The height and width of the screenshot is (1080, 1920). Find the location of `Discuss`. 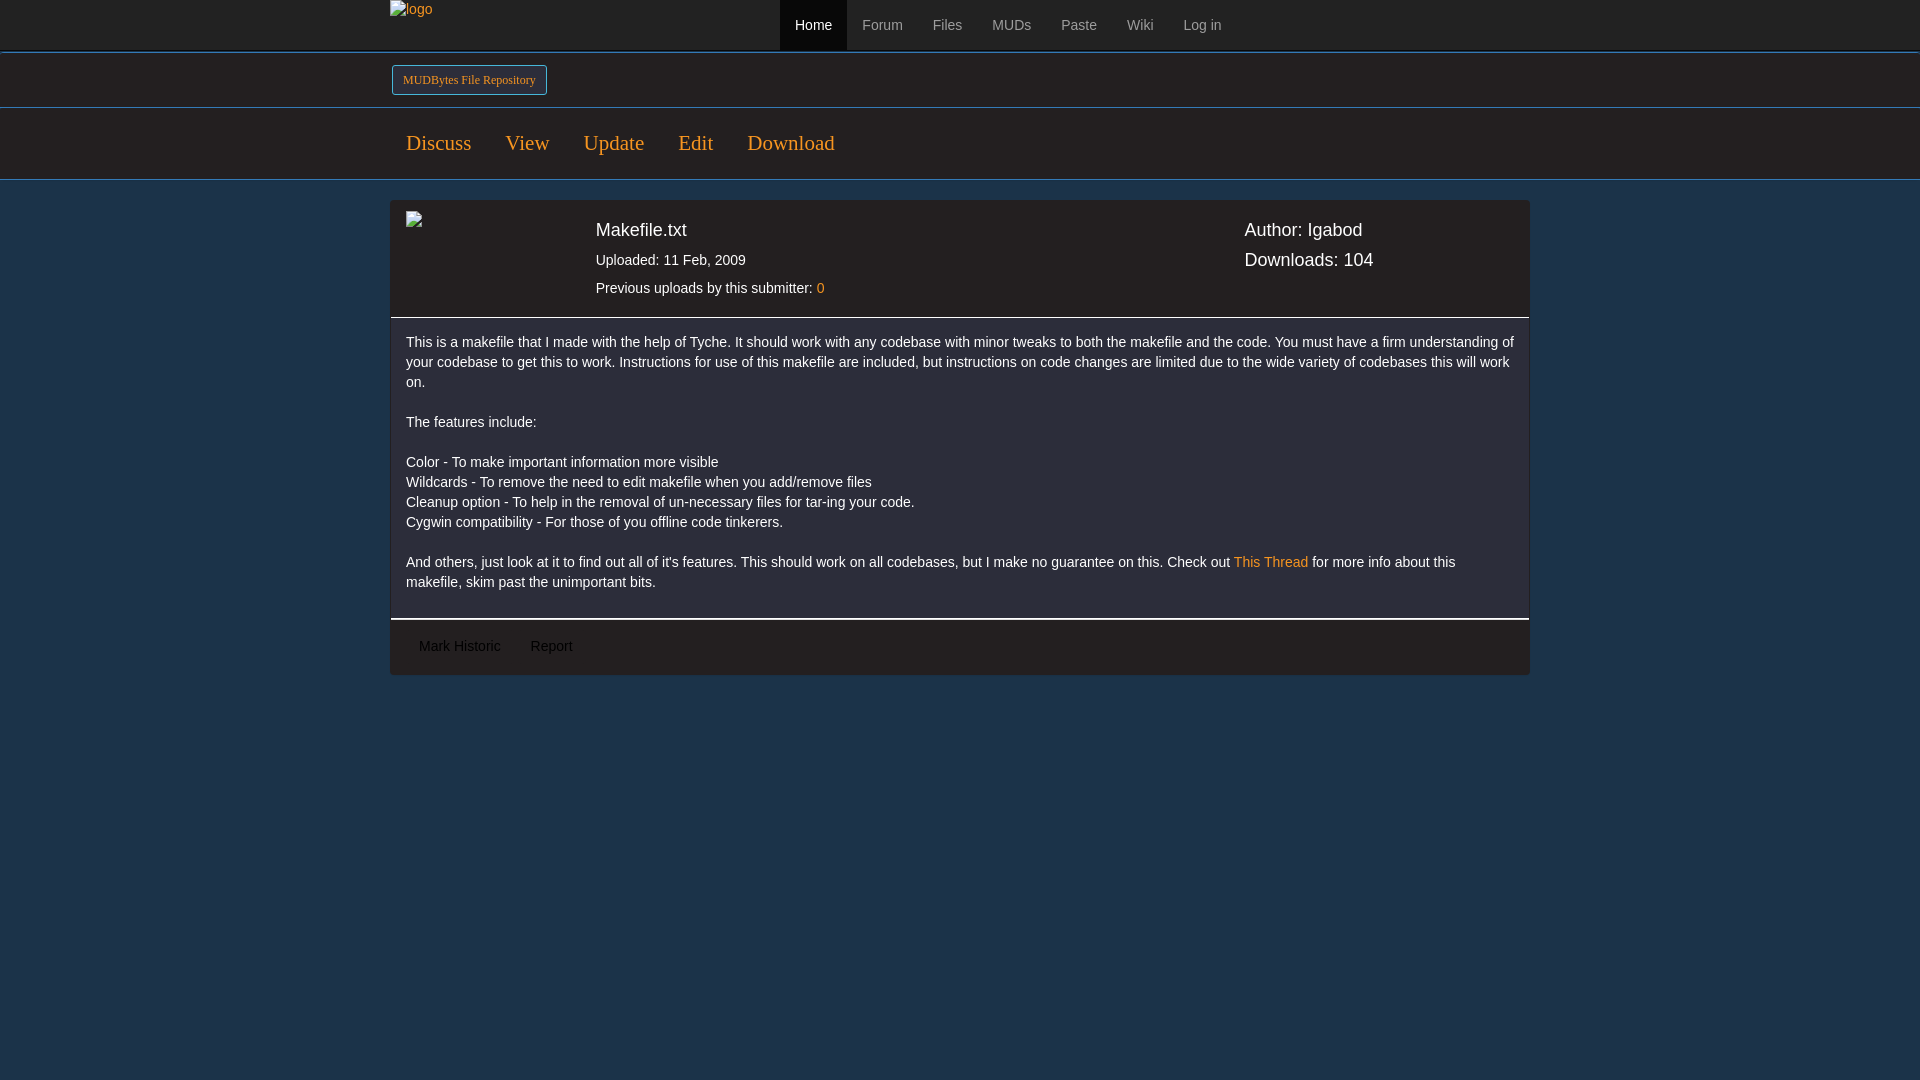

Discuss is located at coordinates (438, 143).